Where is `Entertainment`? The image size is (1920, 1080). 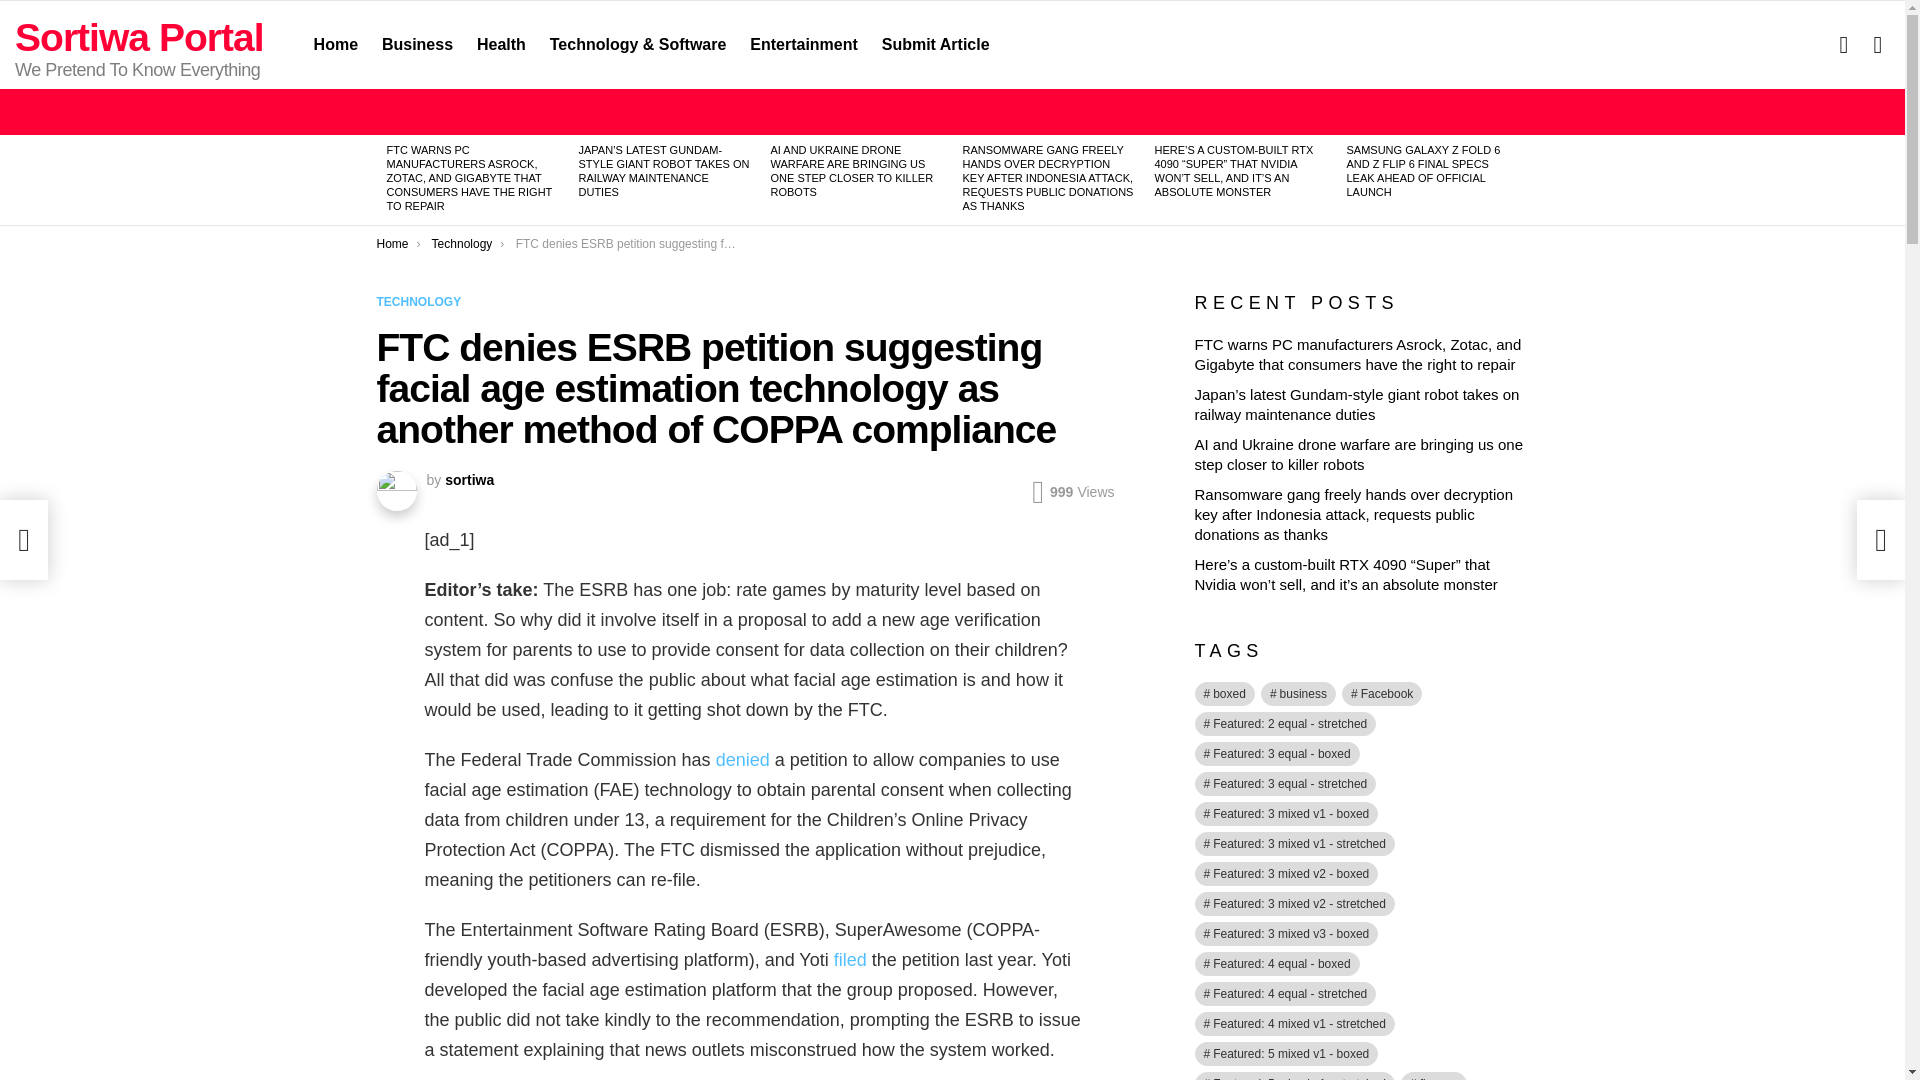
Entertainment is located at coordinates (803, 45).